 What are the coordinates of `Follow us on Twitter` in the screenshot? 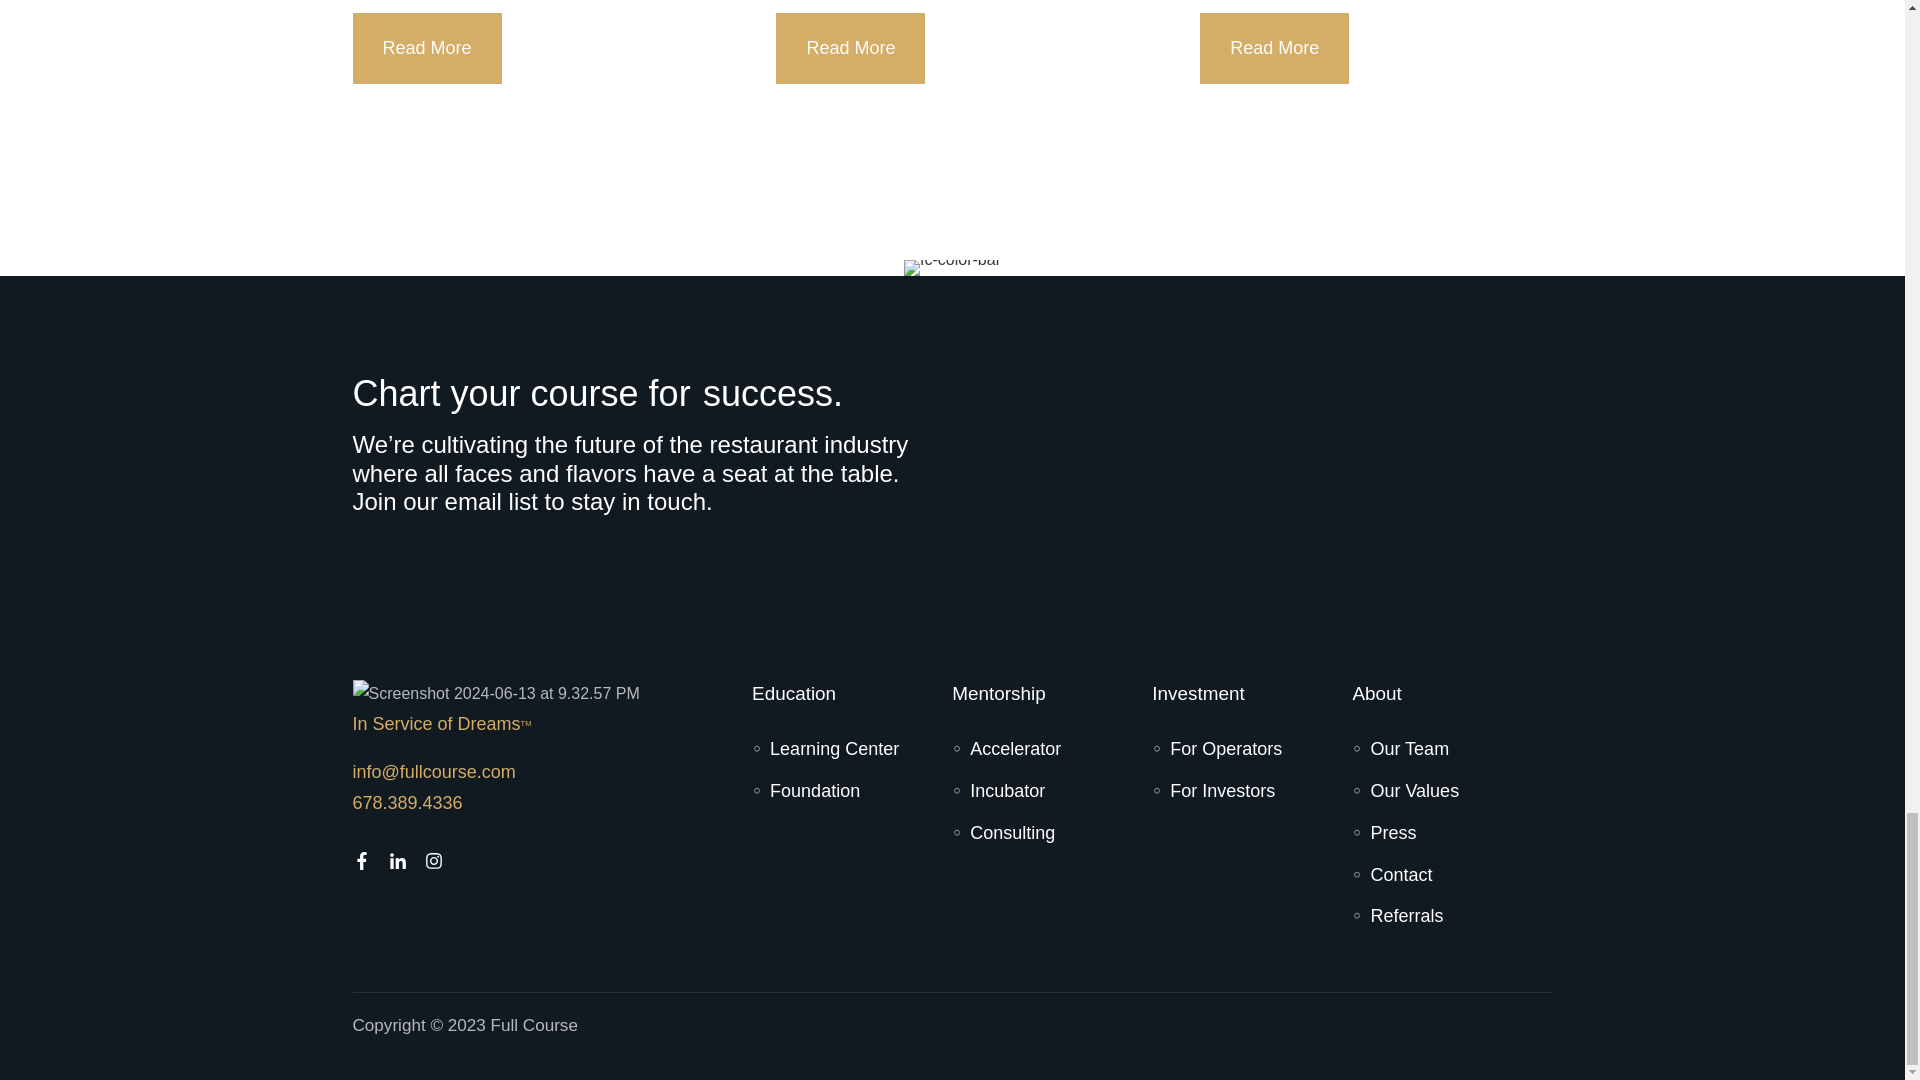 It's located at (432, 861).